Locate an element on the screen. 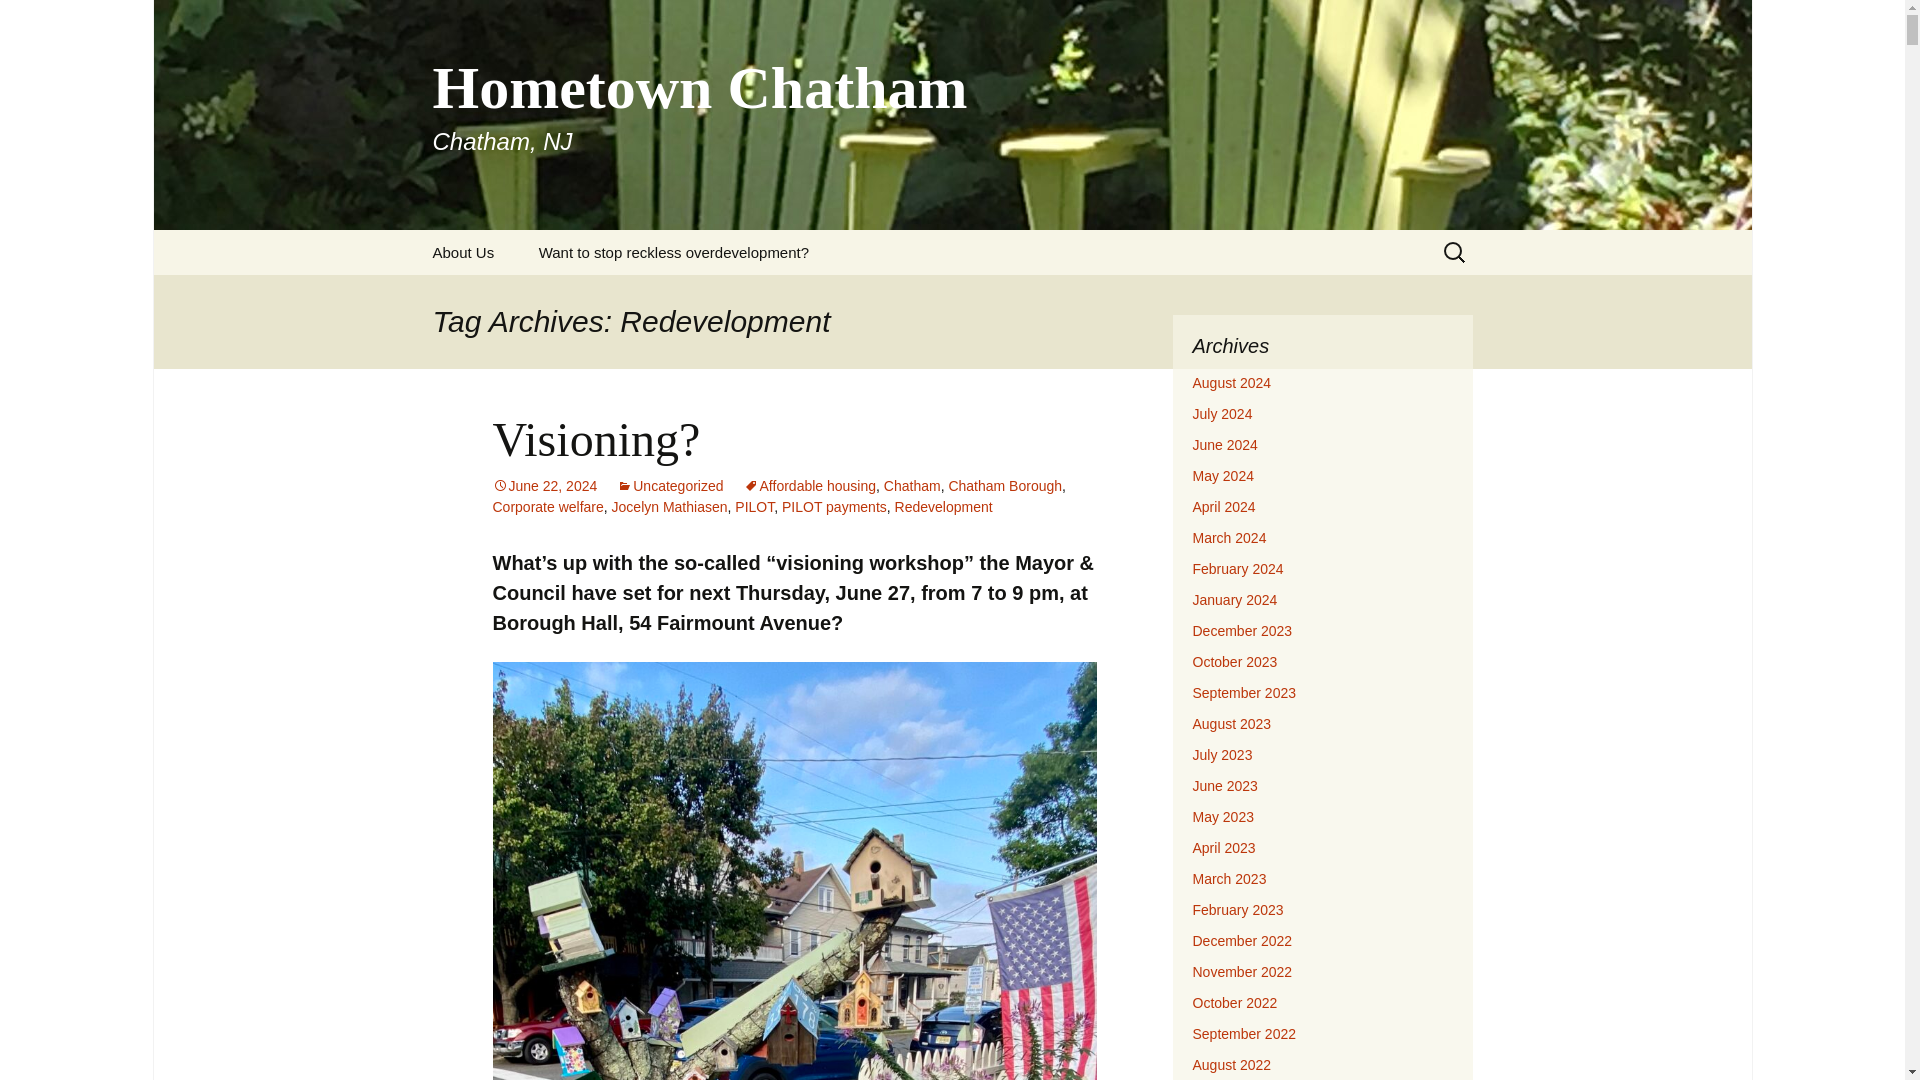 This screenshot has width=1920, height=1080. Redevelopment is located at coordinates (943, 506).